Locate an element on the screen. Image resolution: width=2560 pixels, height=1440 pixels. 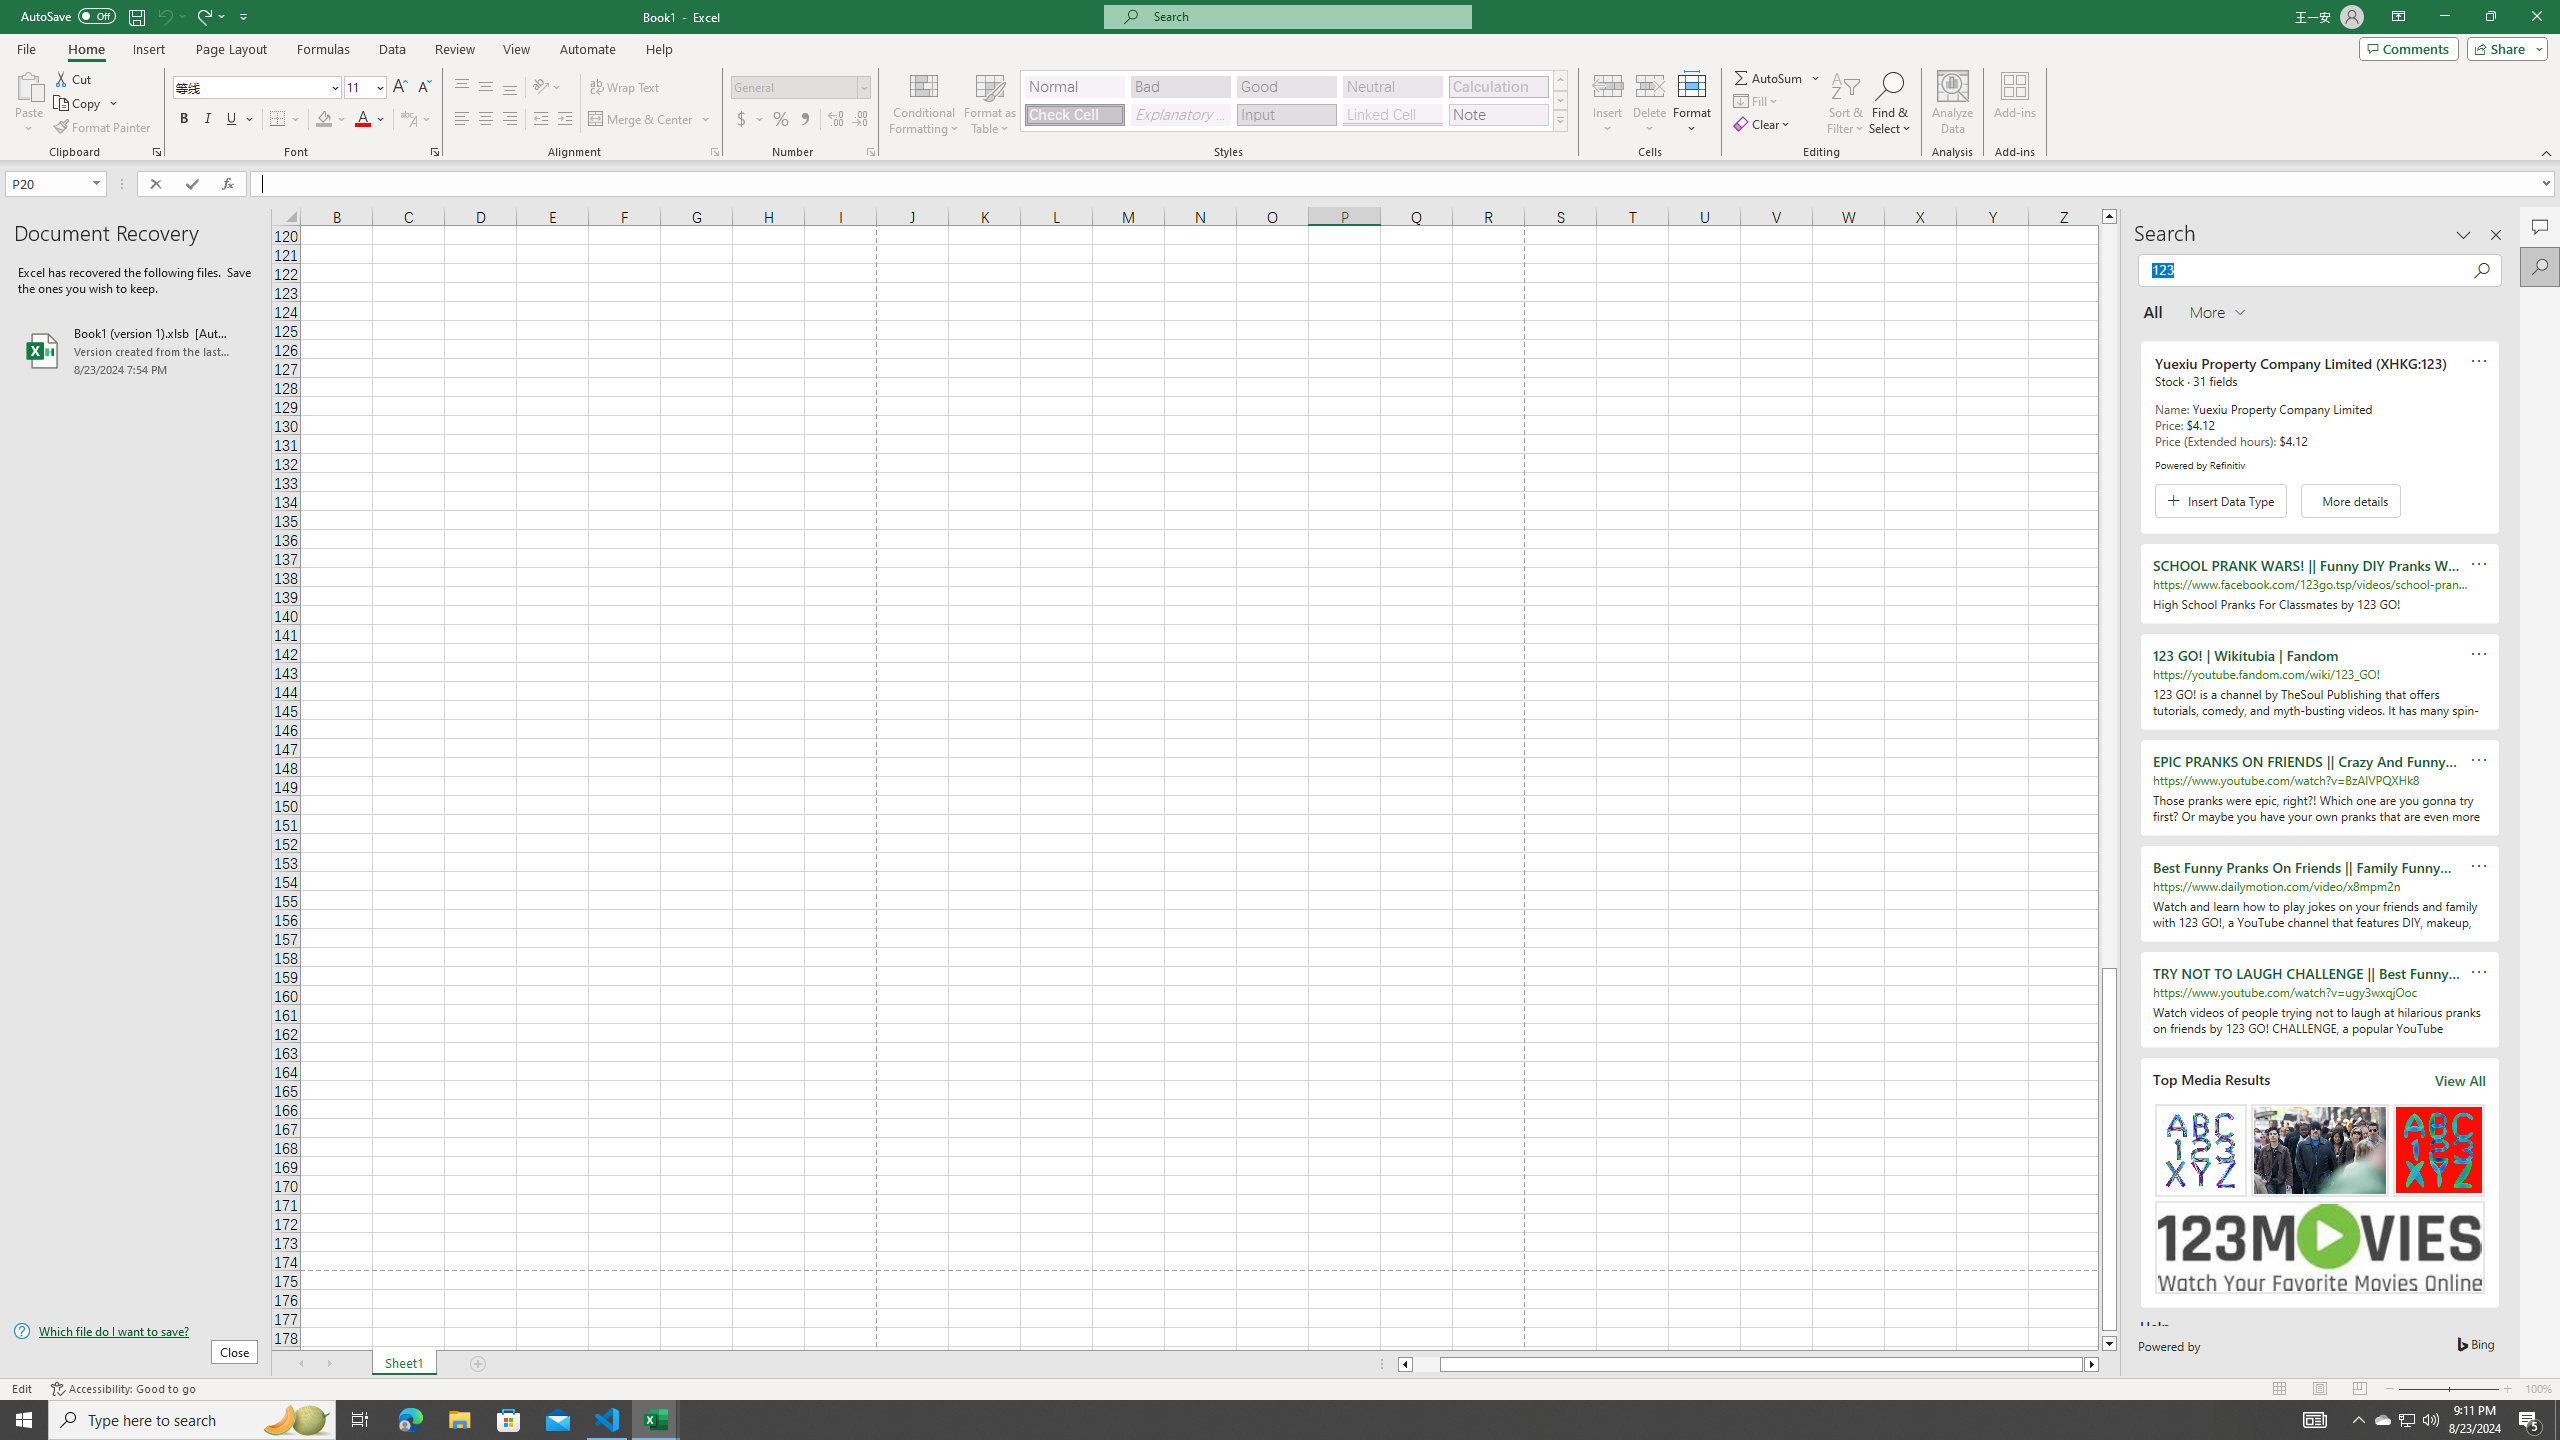
Increase Font Size is located at coordinates (400, 88).